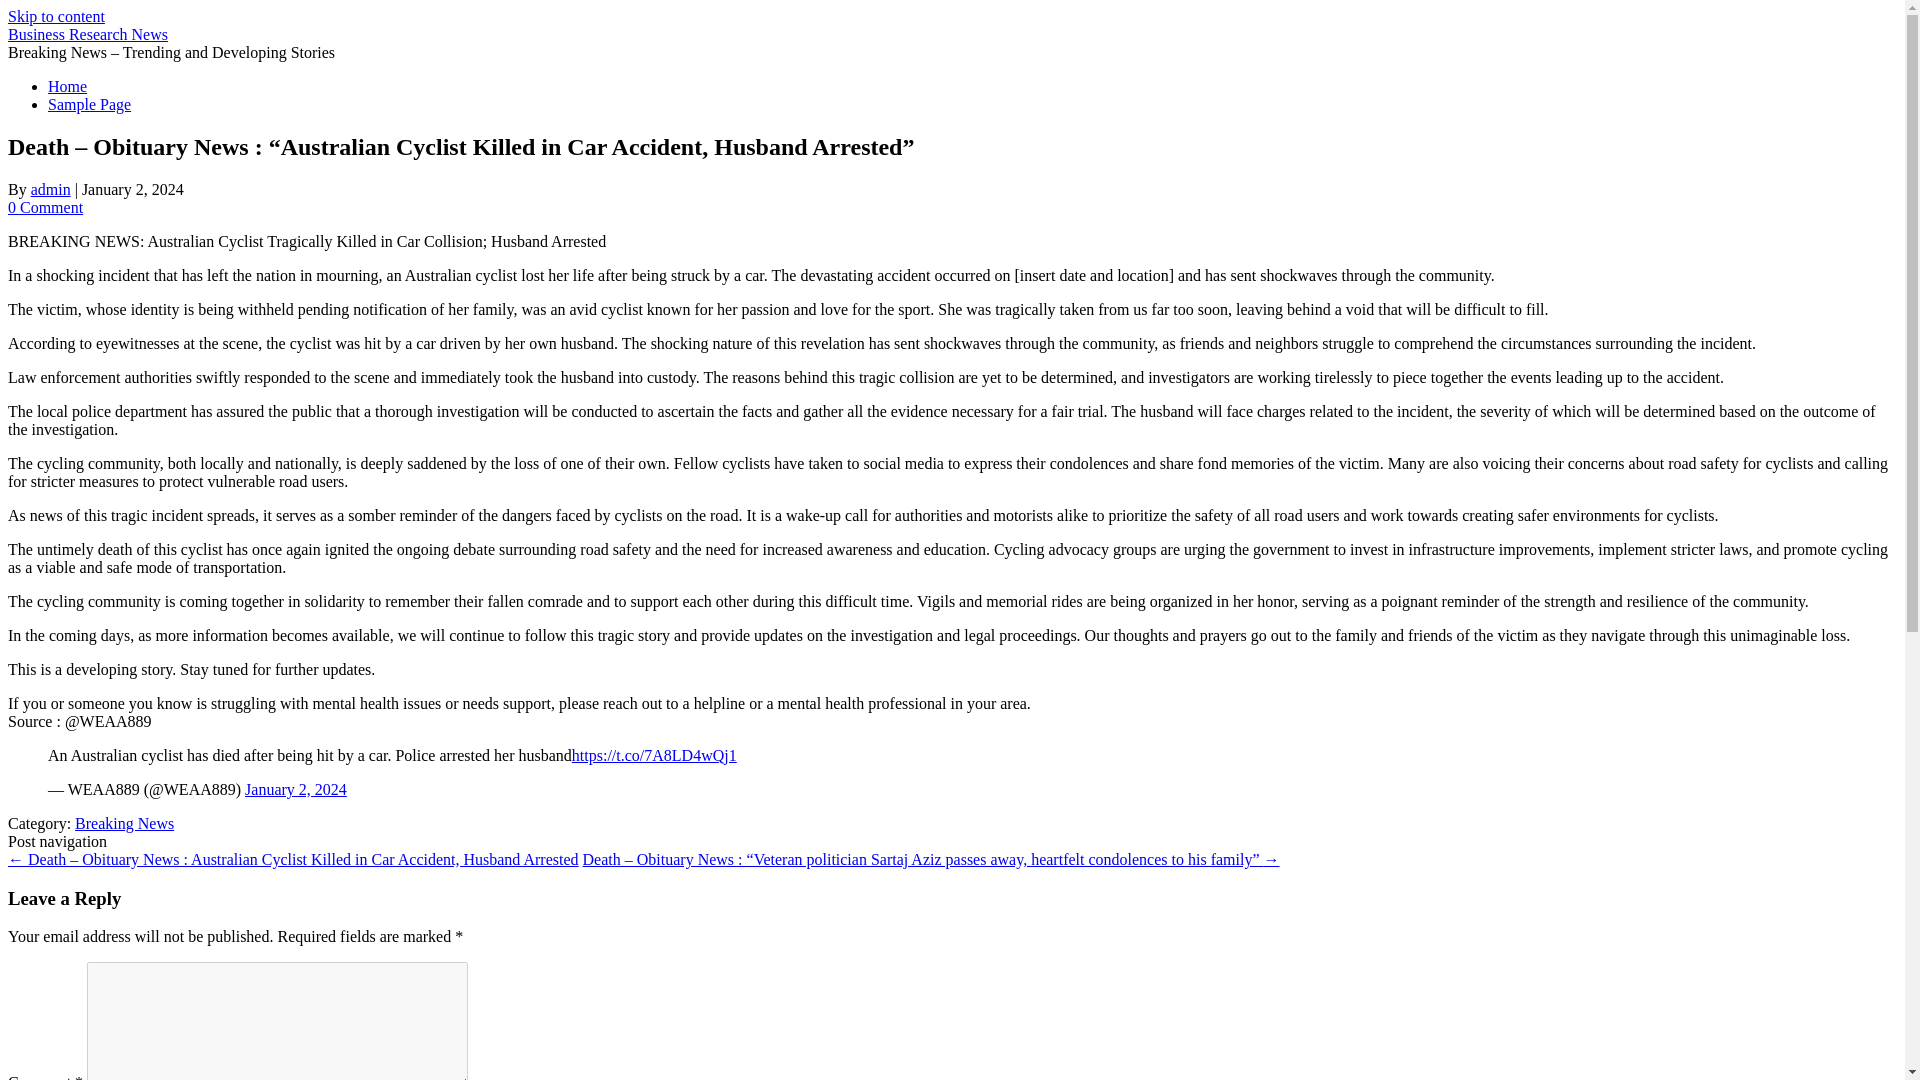 This screenshot has height=1080, width=1920. Describe the element at coordinates (50, 189) in the screenshot. I see `admin` at that location.